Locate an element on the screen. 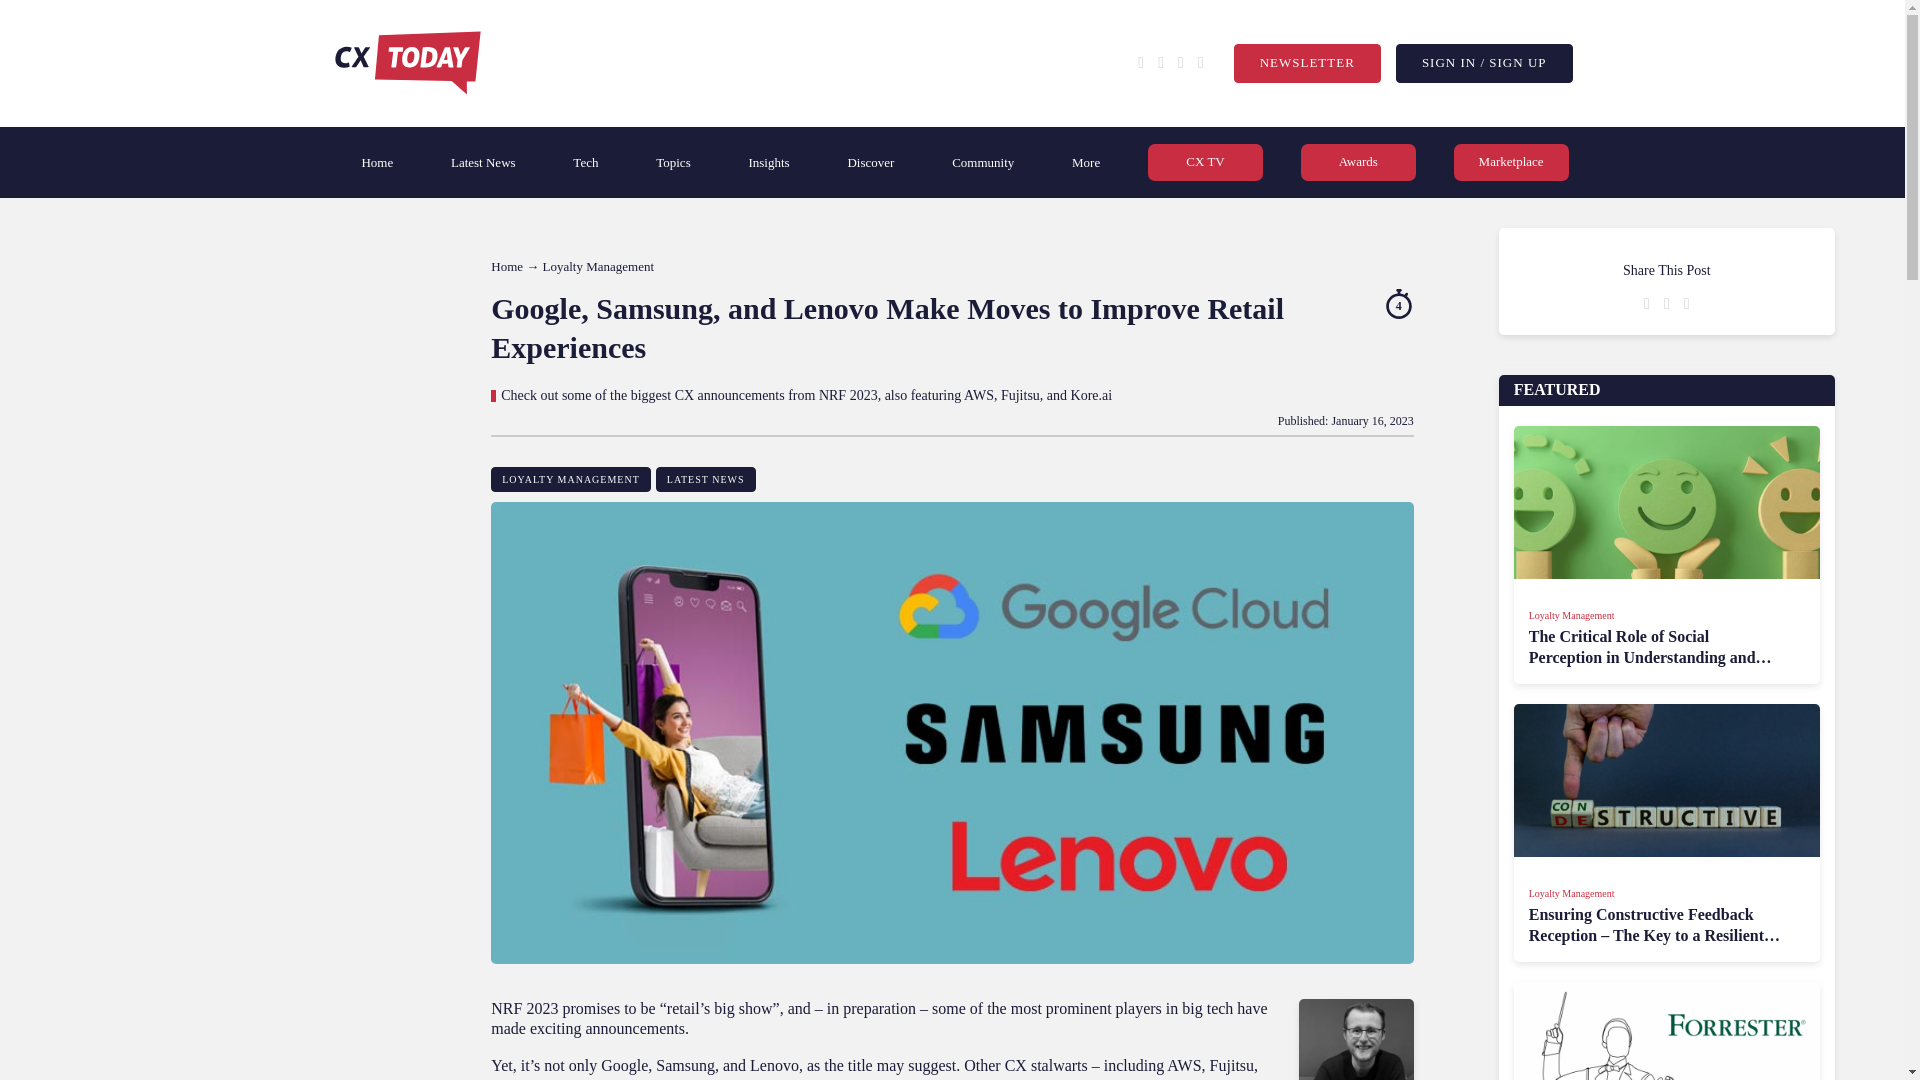  Discover is located at coordinates (870, 162).